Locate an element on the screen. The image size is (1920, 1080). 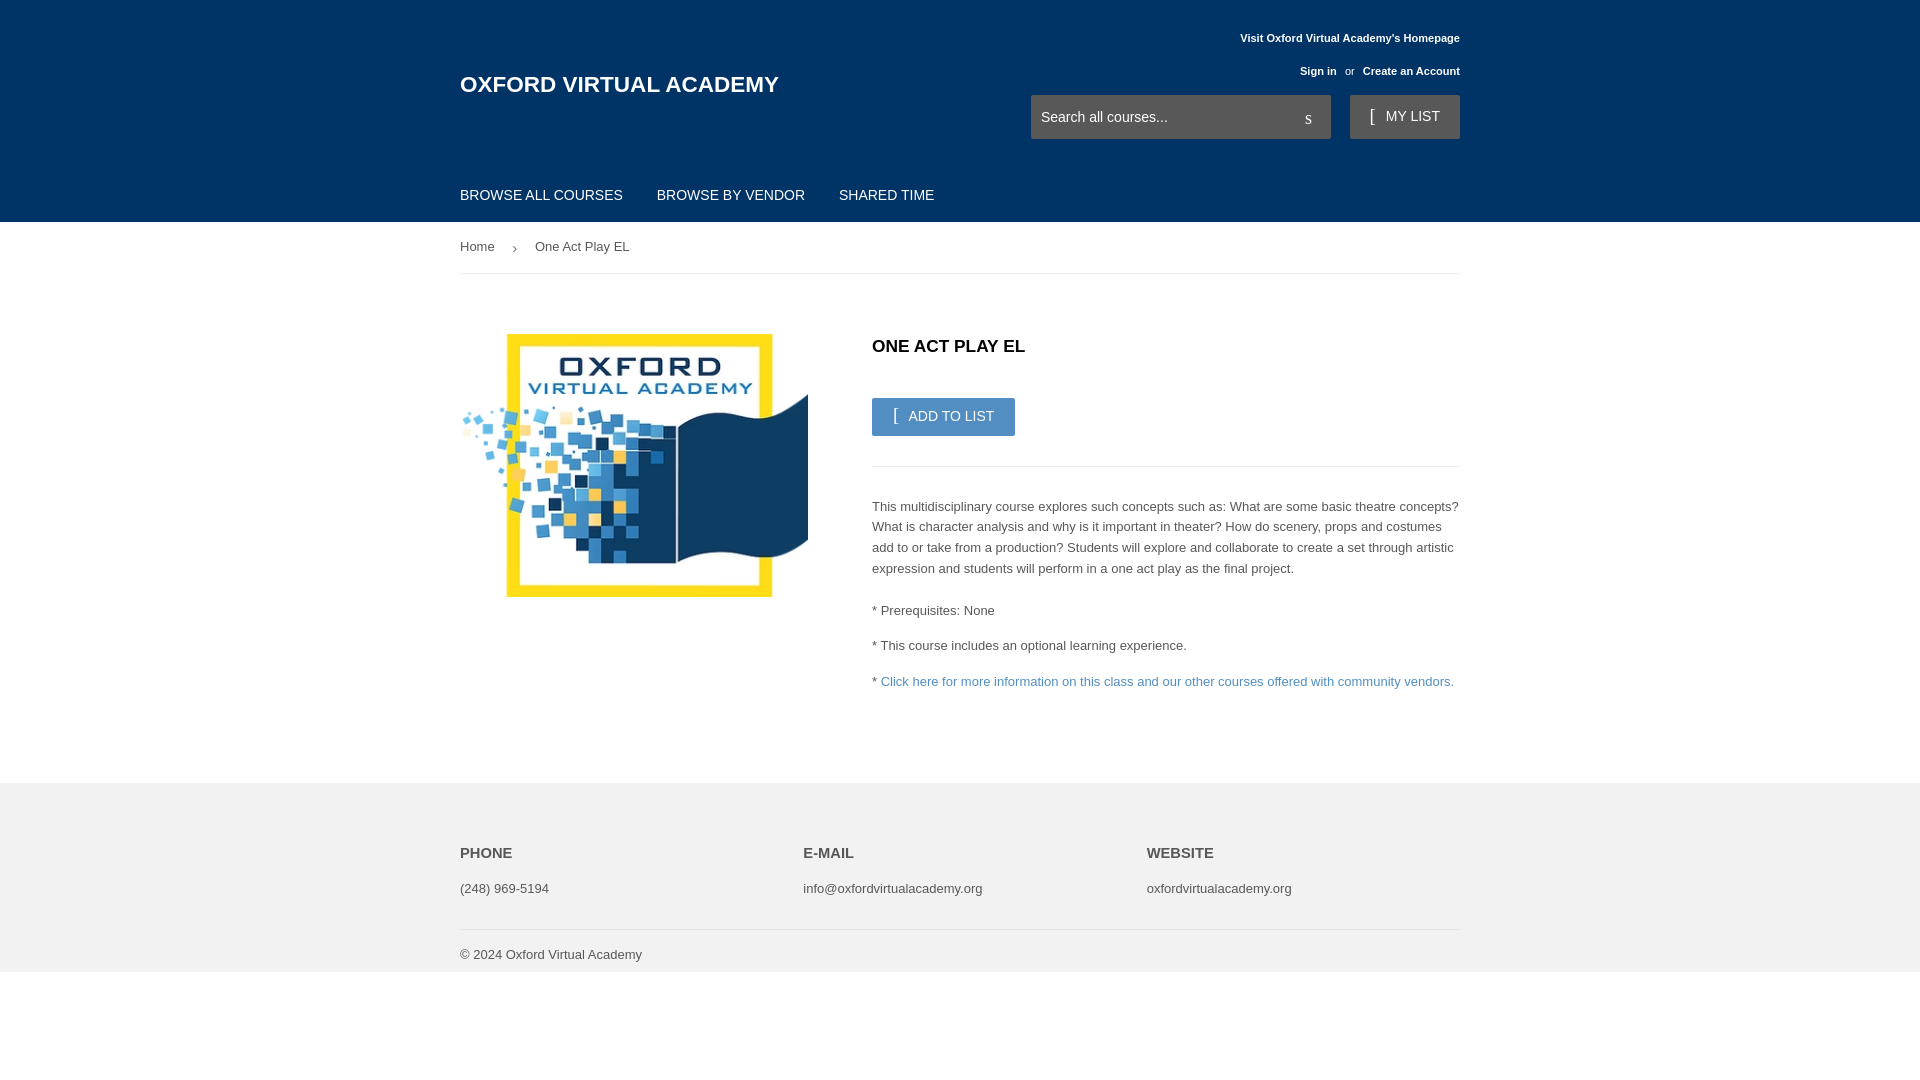
Sign in is located at coordinates (1318, 70).